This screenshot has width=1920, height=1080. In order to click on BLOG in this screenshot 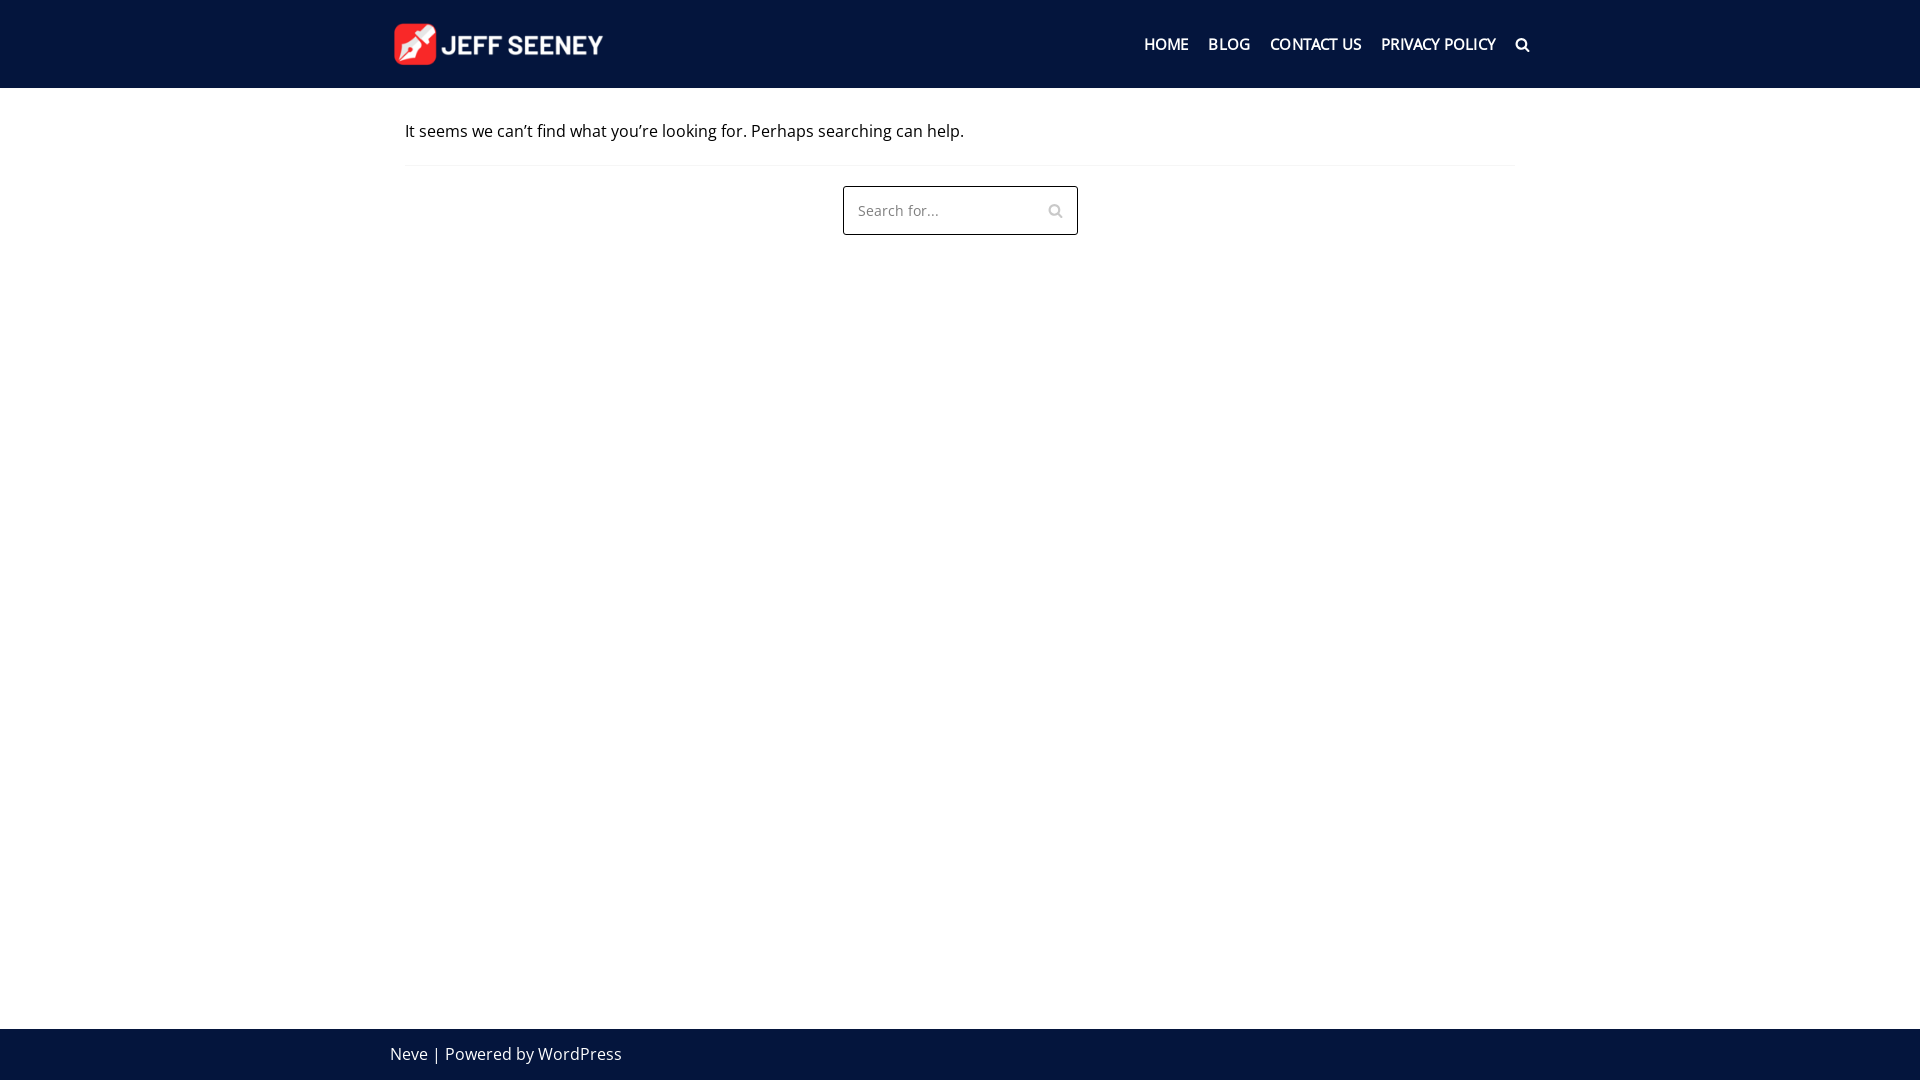, I will do `click(1229, 44)`.